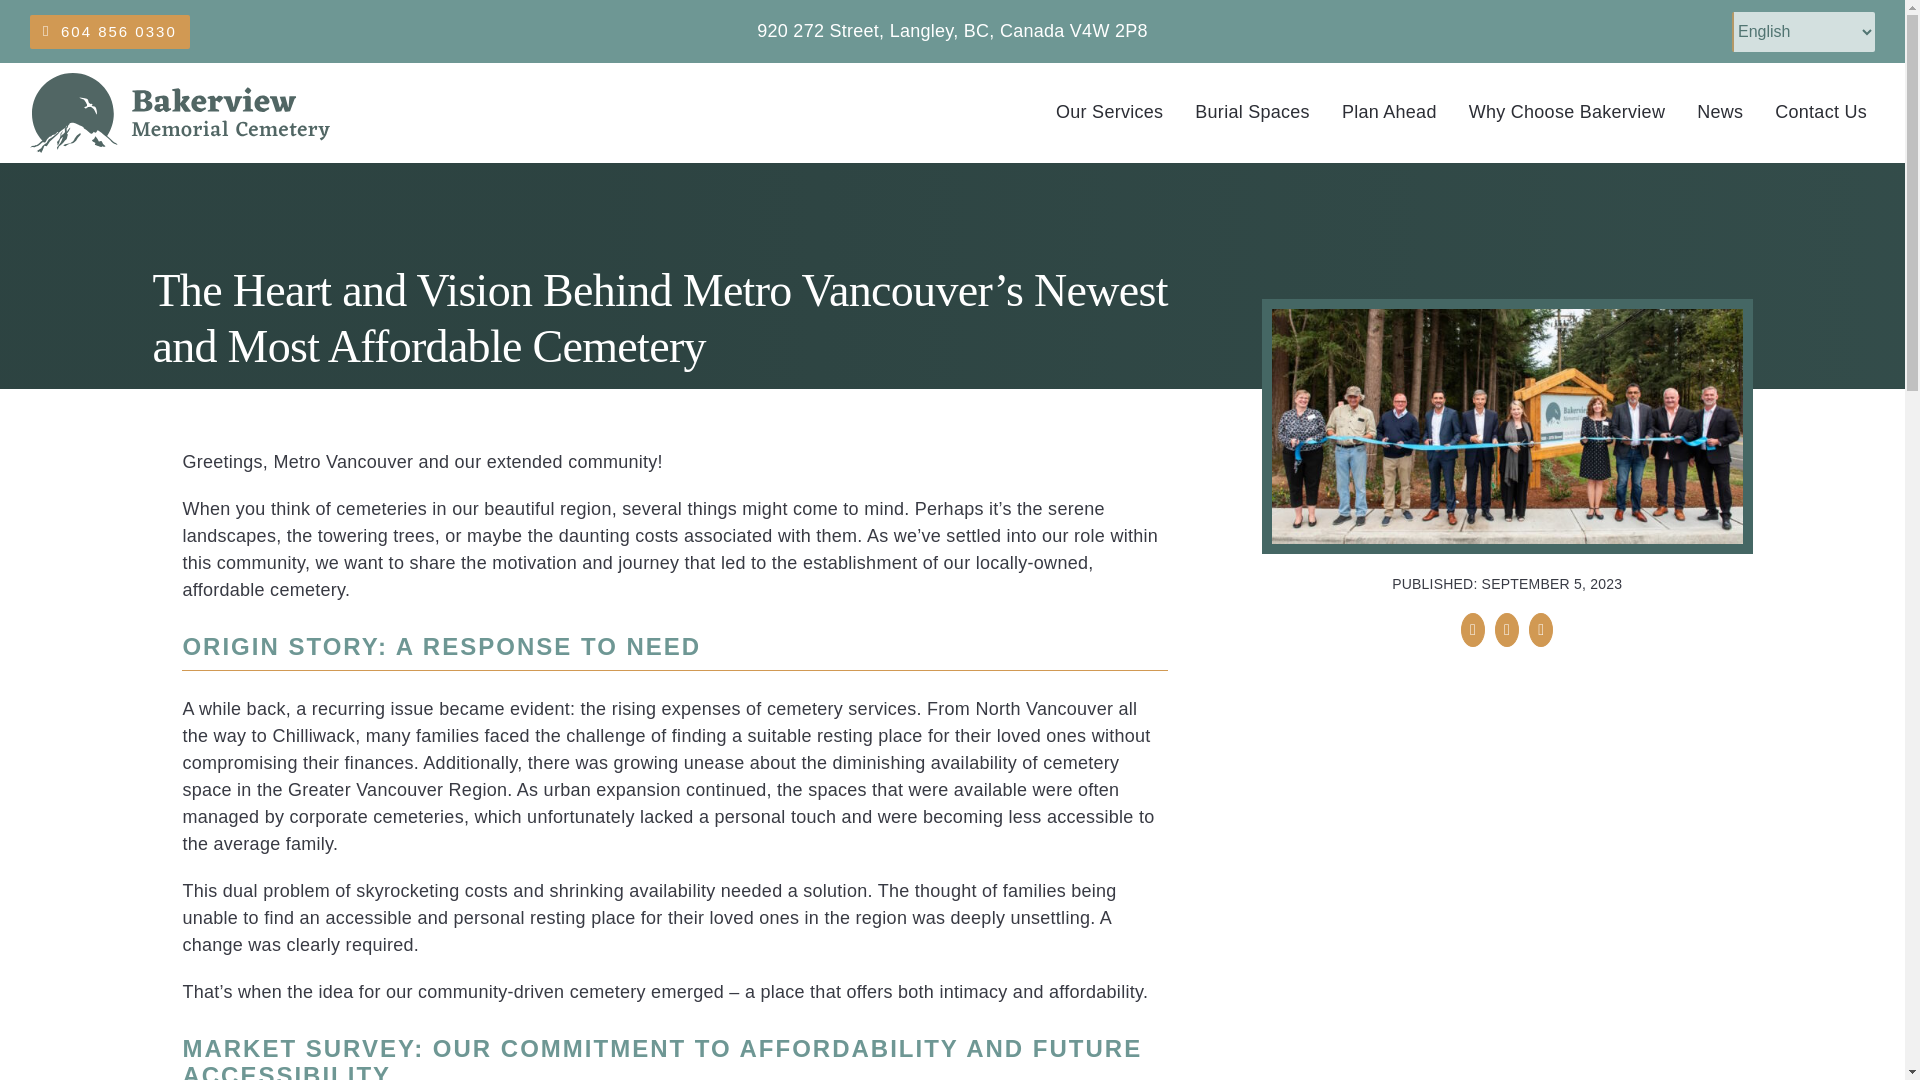 This screenshot has width=1920, height=1080. What do you see at coordinates (1507, 426) in the screenshot?
I see `bakerview-ribbon-cutting` at bounding box center [1507, 426].